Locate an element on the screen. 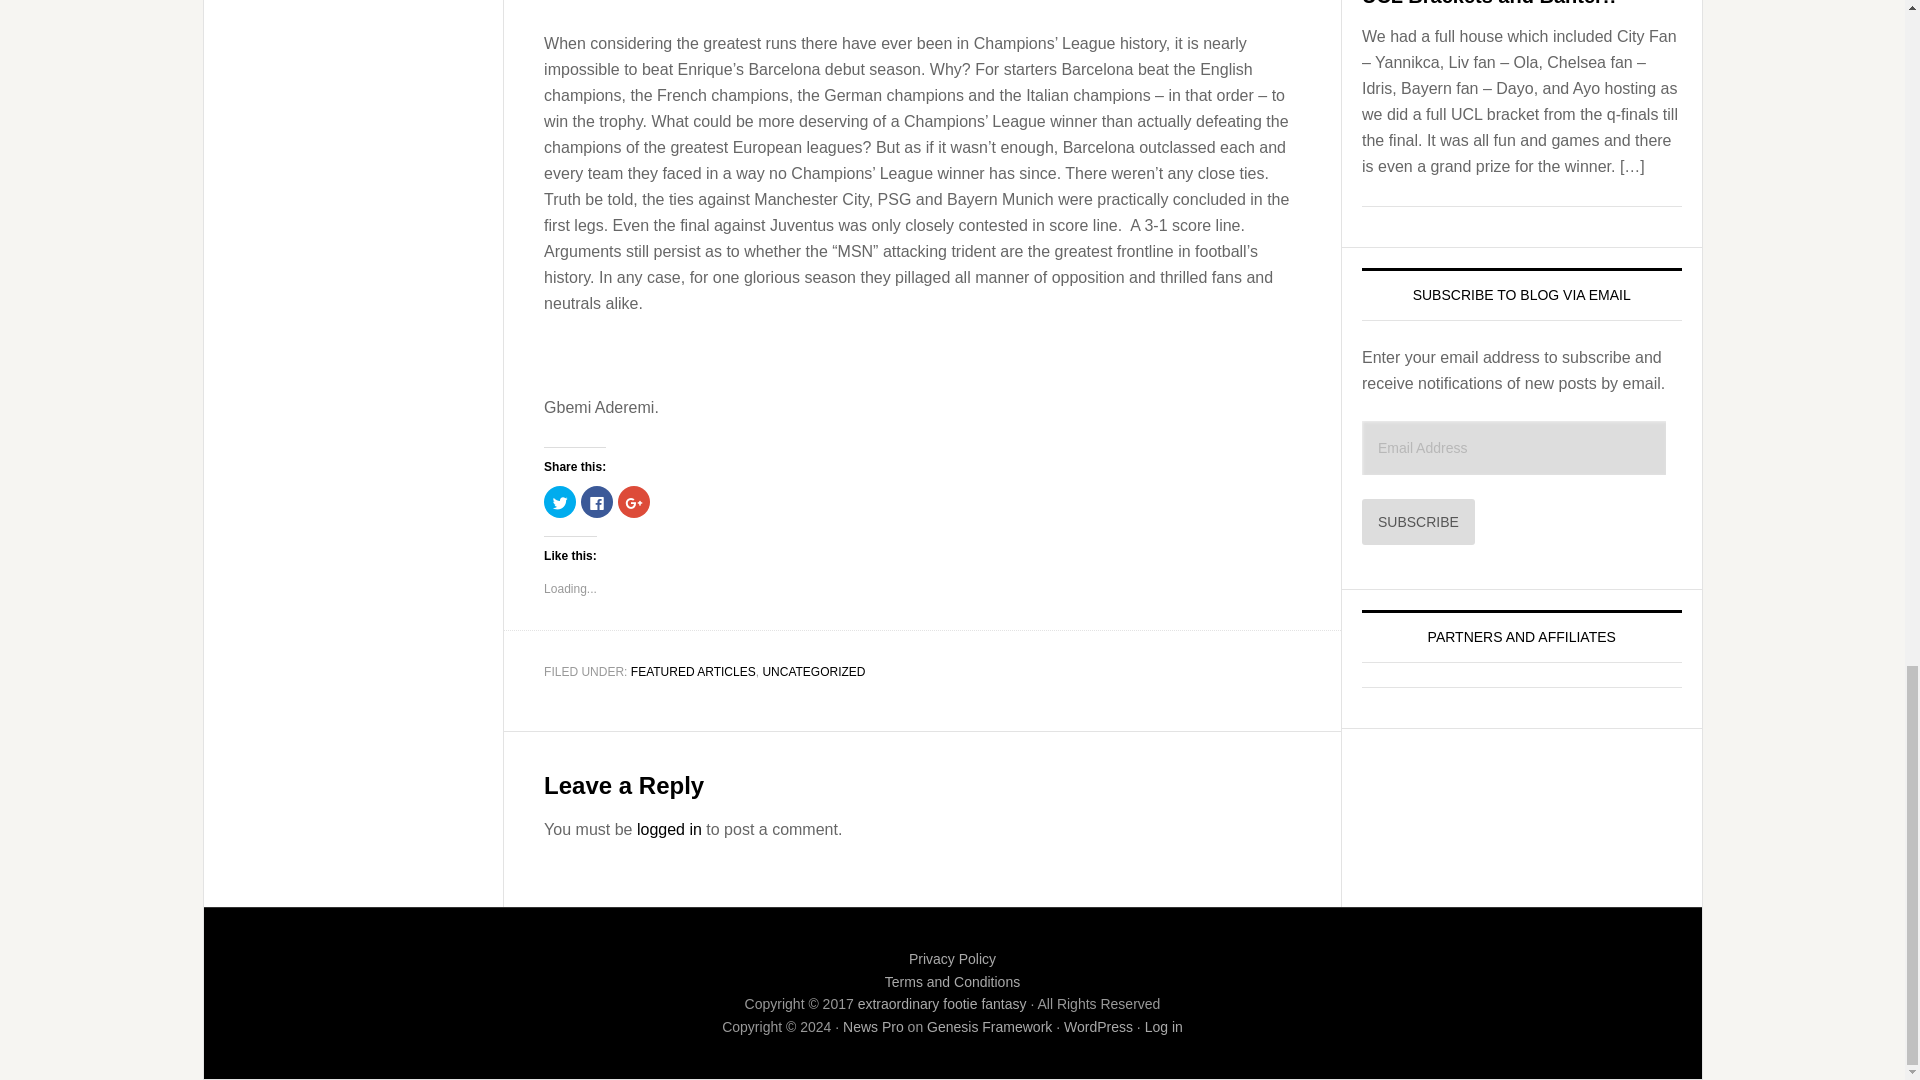  UNCATEGORIZED is located at coordinates (814, 672).